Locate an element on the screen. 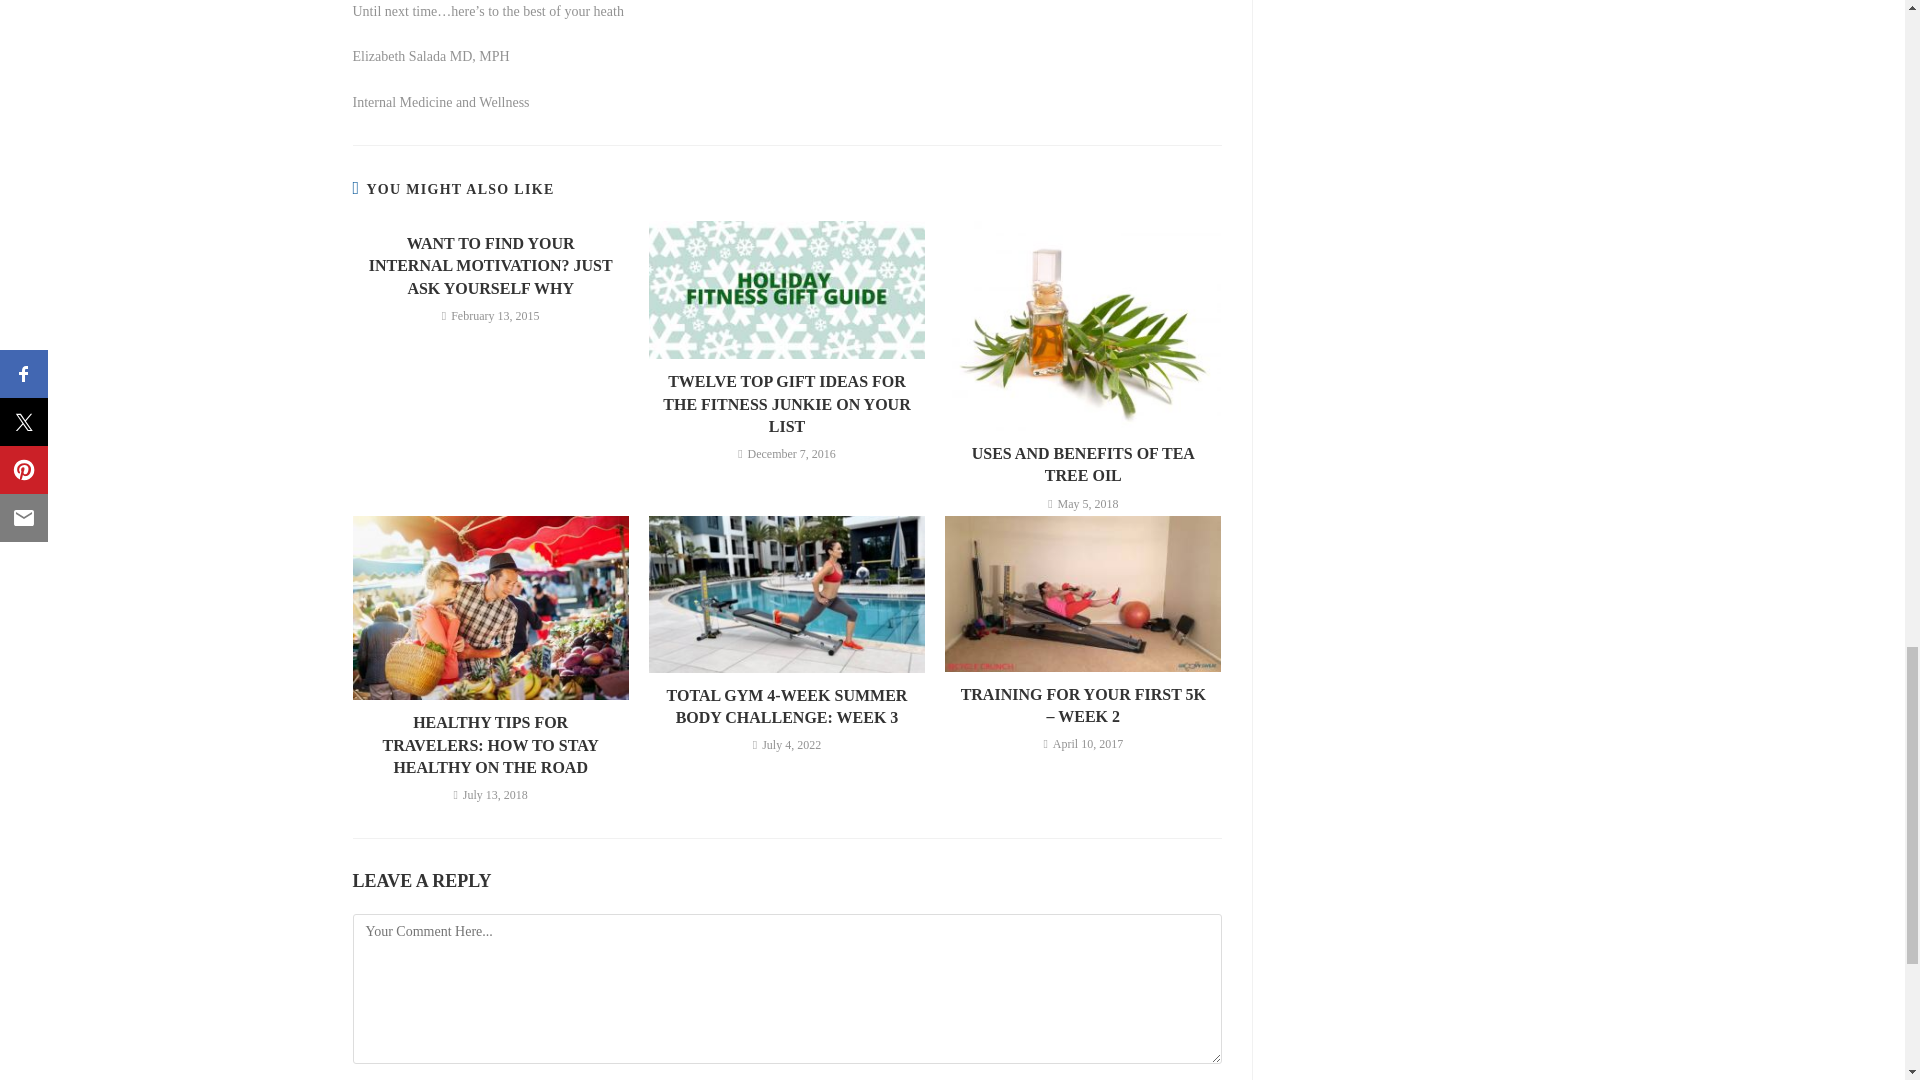  TWELVE TOP GIFT IDEAS FOR THE FITNESS JUNKIE ON YOUR LIST is located at coordinates (786, 404).